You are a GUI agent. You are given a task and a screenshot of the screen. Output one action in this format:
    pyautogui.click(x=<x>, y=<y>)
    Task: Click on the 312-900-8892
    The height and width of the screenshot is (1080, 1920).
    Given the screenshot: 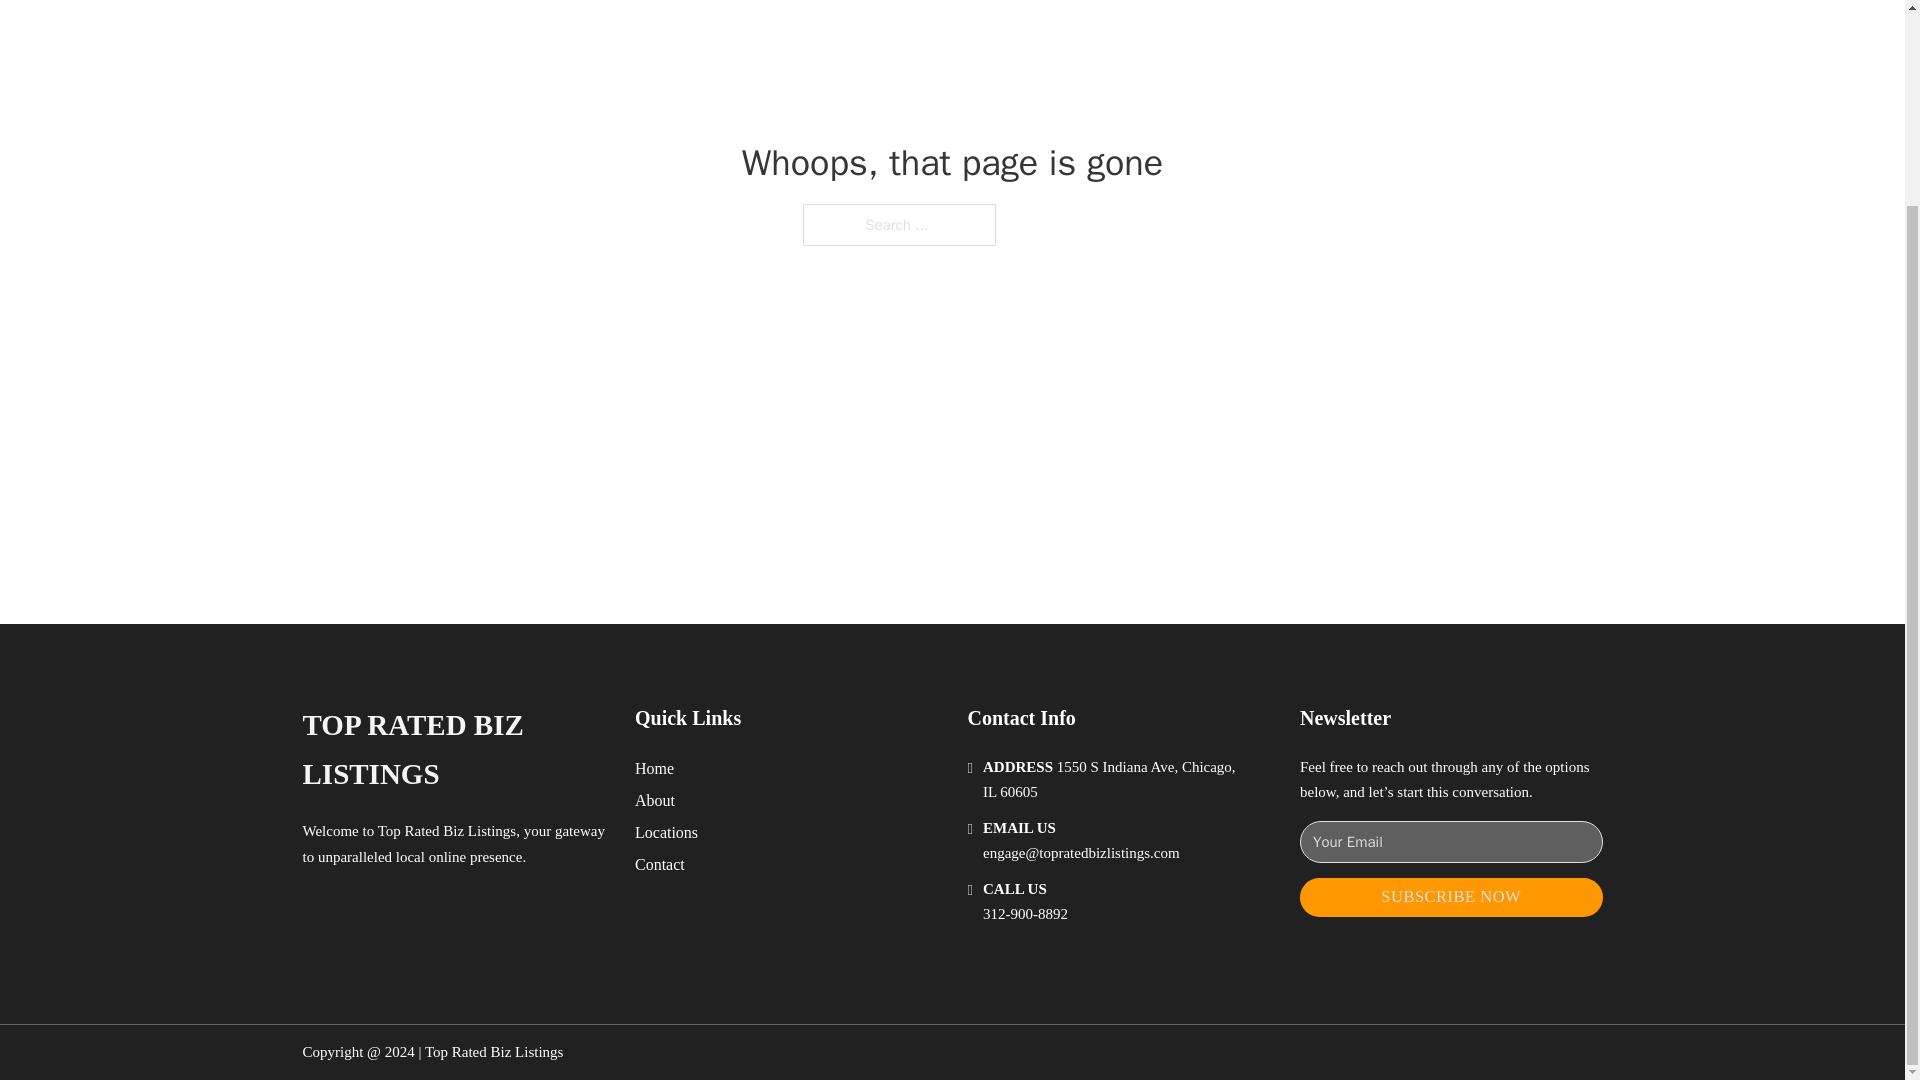 What is the action you would take?
    pyautogui.click(x=1025, y=914)
    